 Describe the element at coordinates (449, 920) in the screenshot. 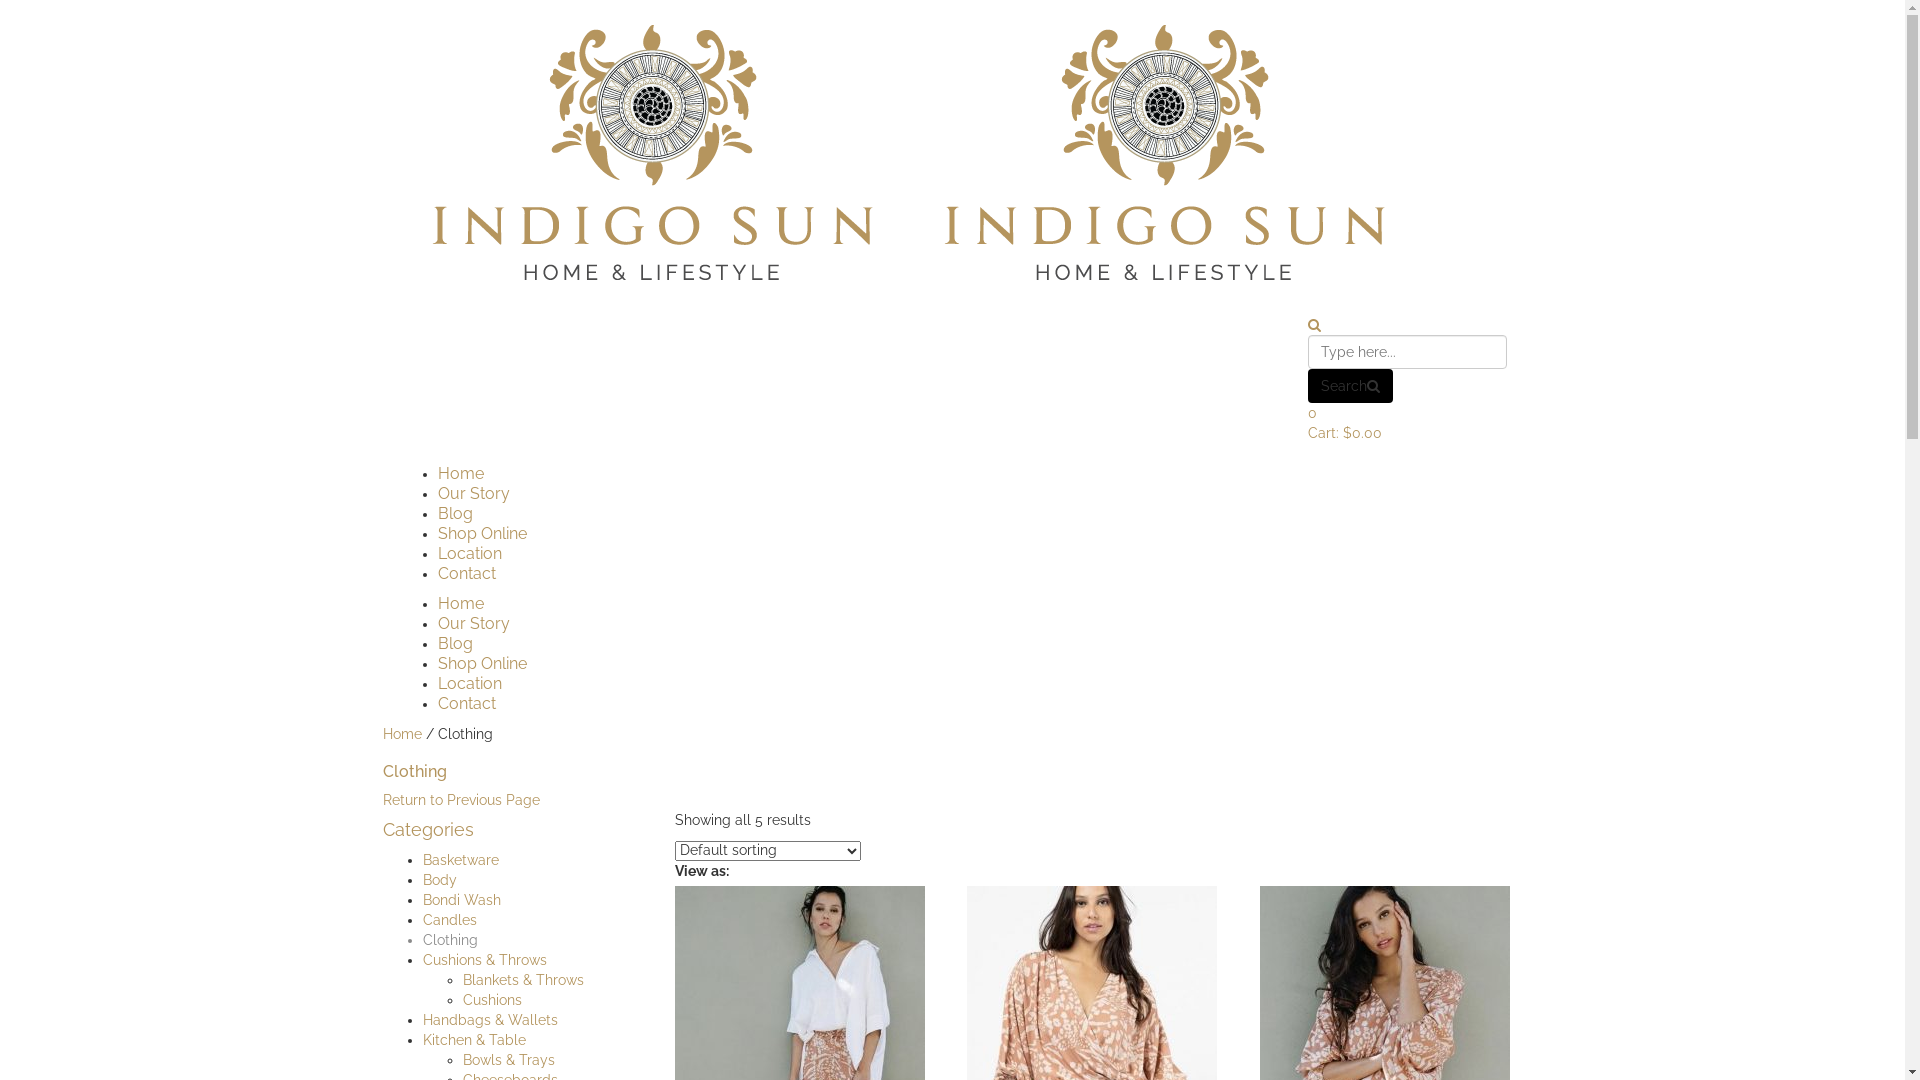

I see `Candles` at that location.